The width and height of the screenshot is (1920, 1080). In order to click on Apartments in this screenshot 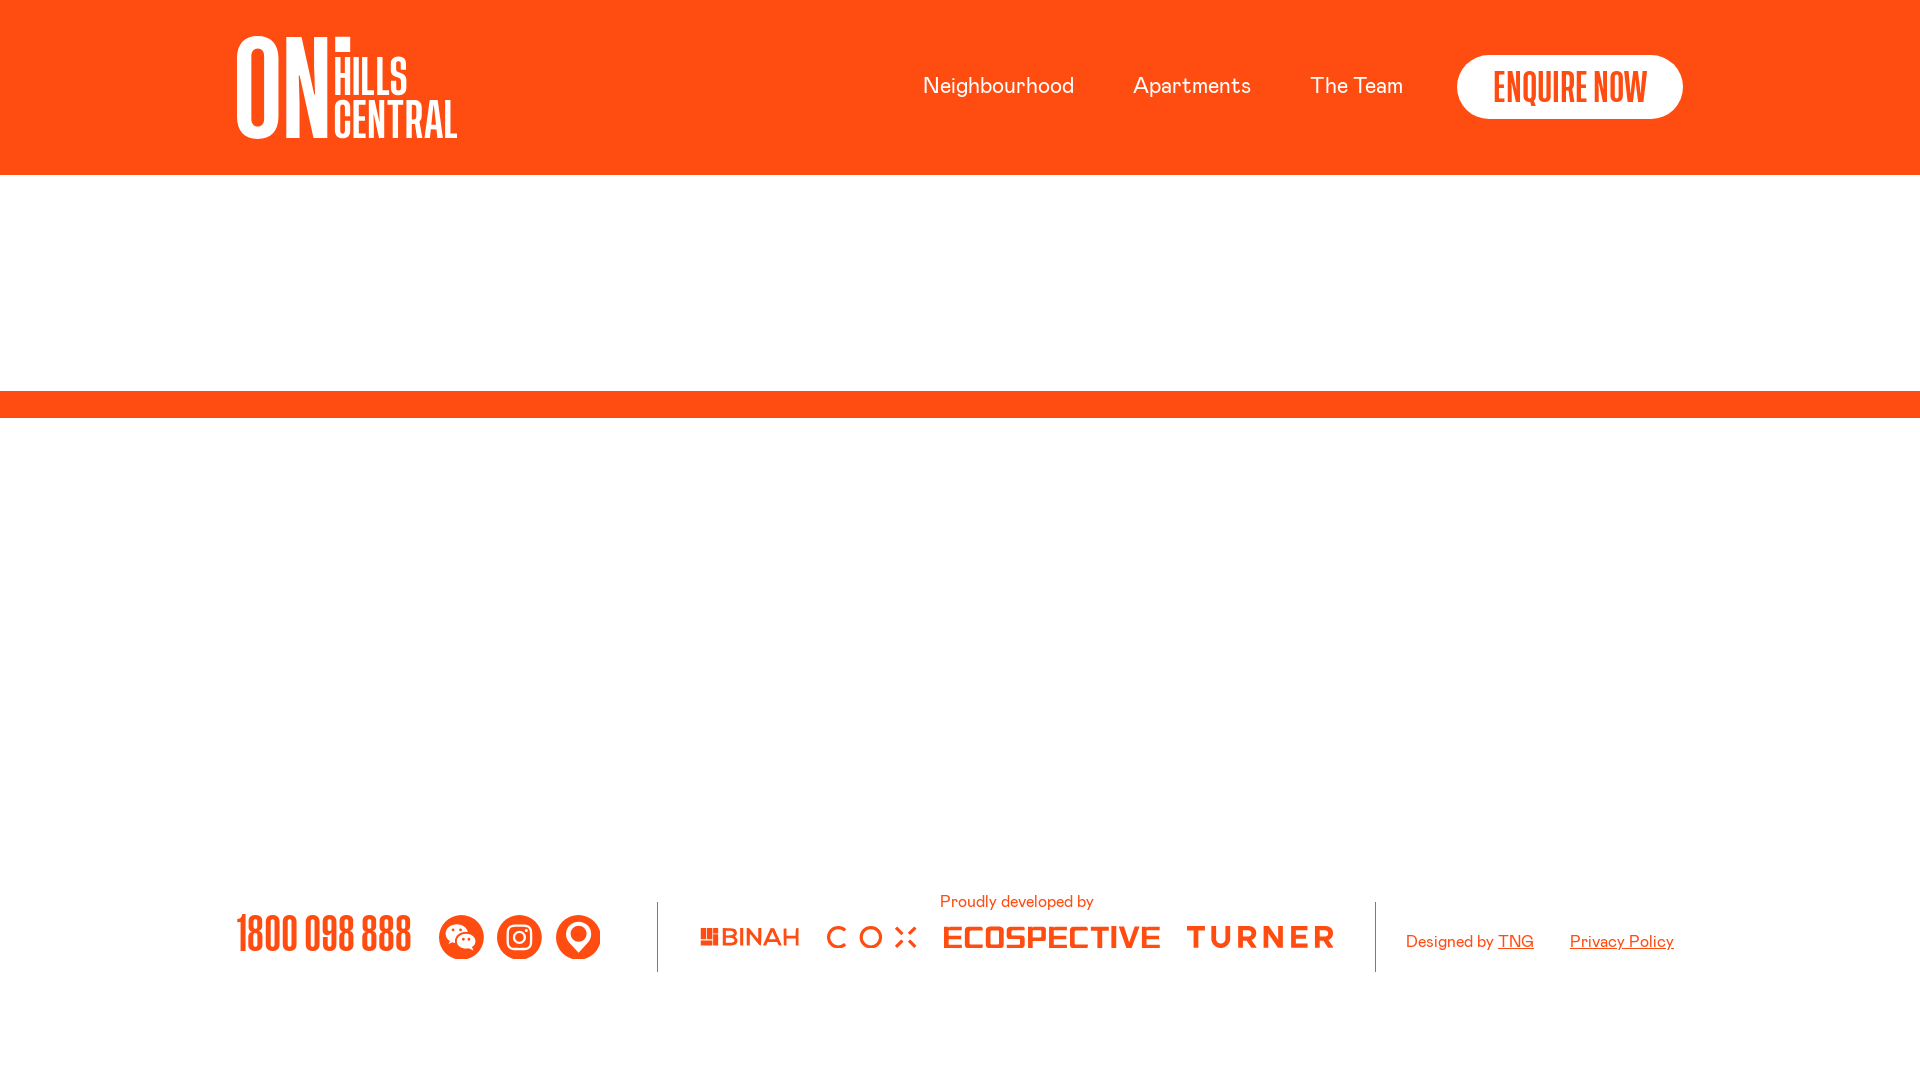, I will do `click(1194, 86)`.